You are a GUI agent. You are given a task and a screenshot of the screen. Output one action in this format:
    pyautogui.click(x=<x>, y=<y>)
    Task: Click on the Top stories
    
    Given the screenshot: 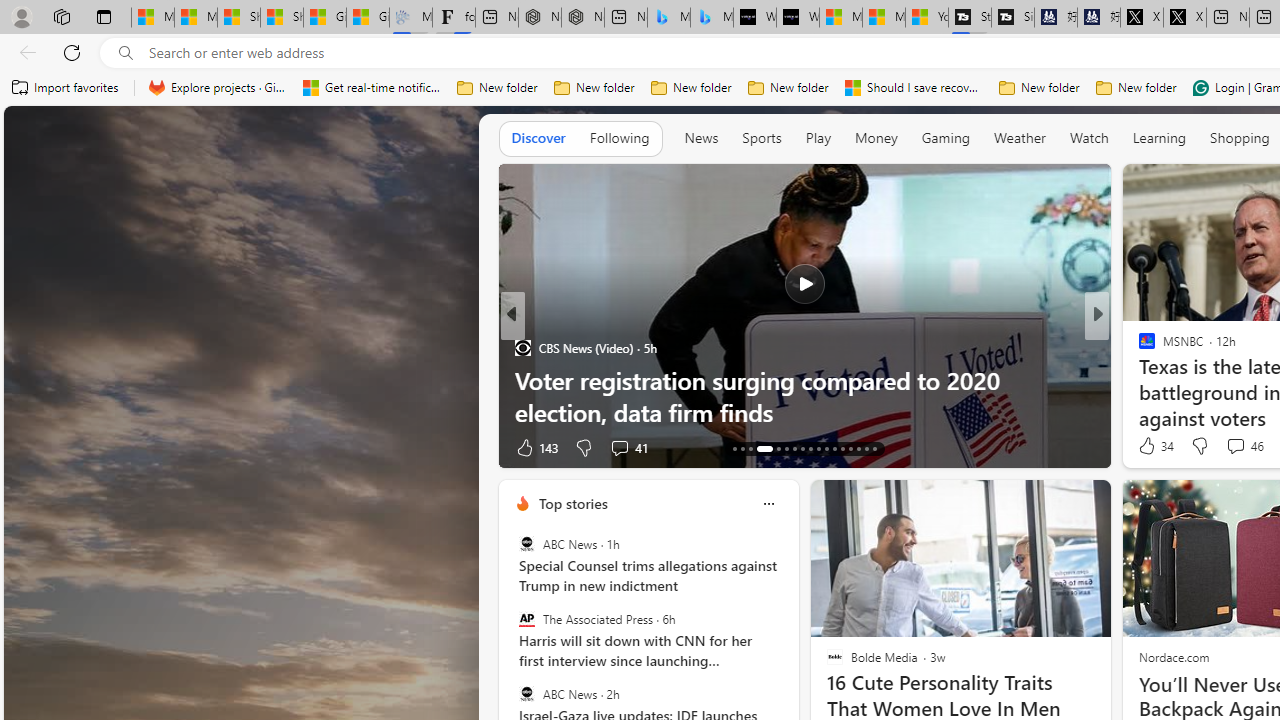 What is the action you would take?
    pyautogui.click(x=572, y=504)
    